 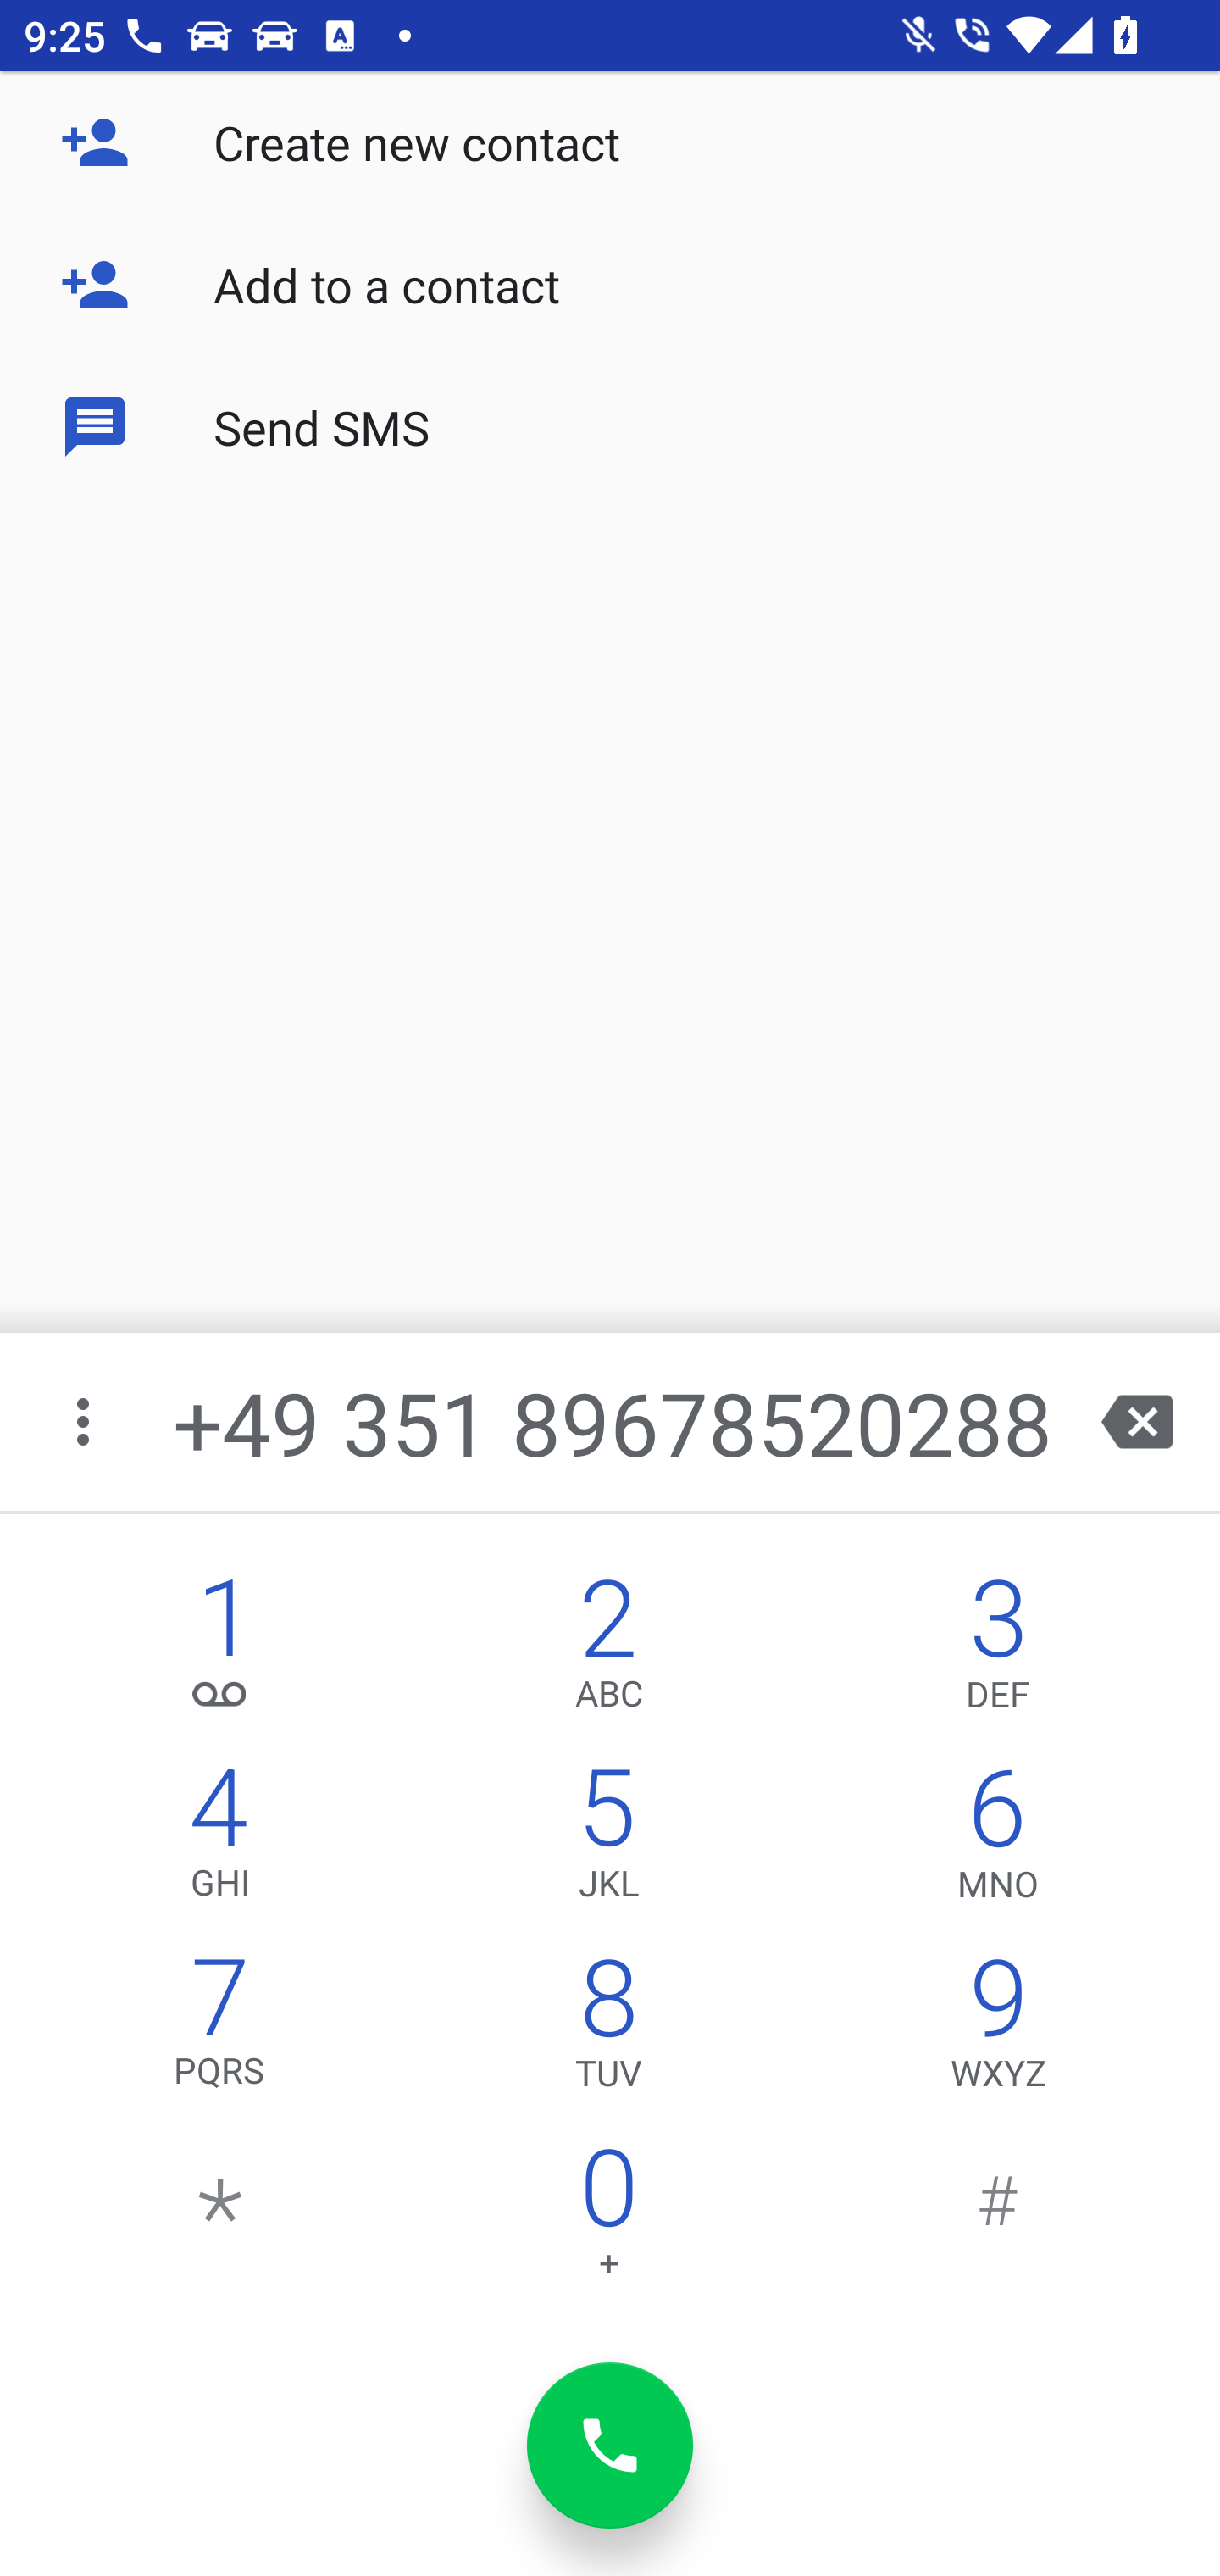 I want to click on +49 351 89678520288, so click(x=613, y=1422).